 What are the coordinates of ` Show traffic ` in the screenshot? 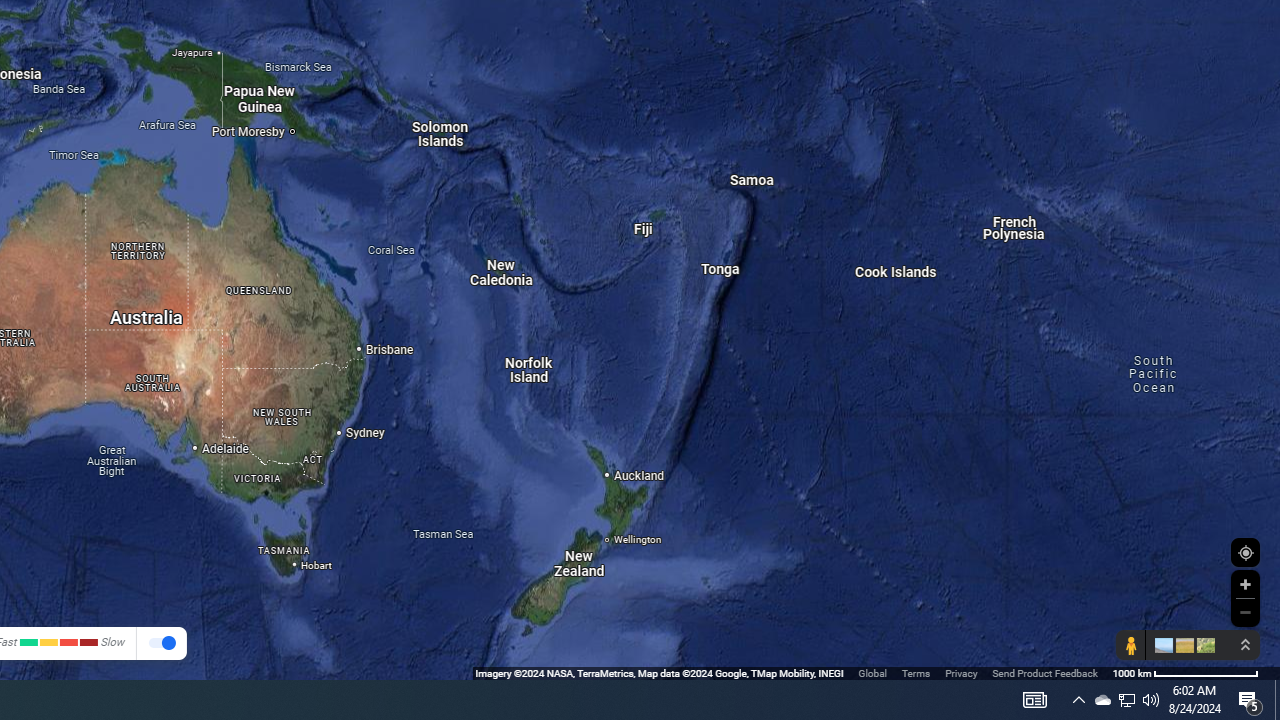 It's located at (162, 644).